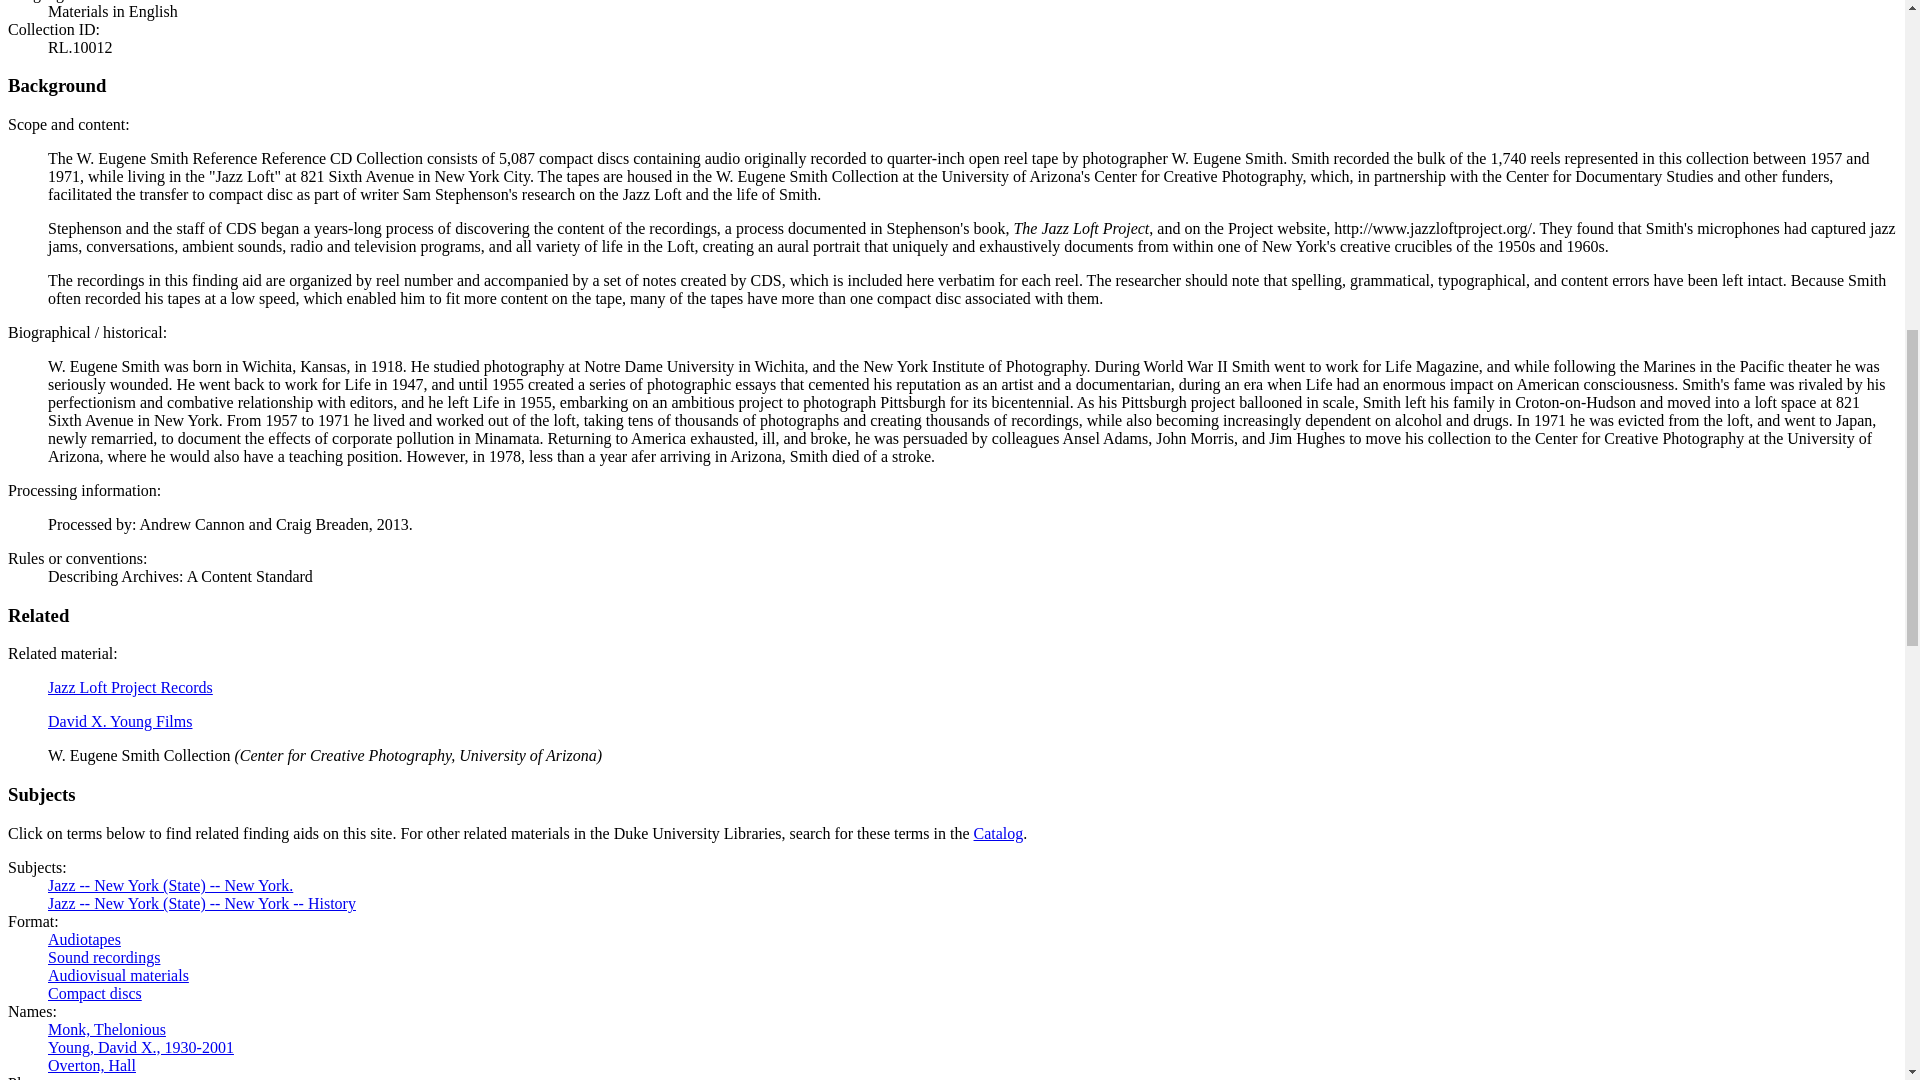 Image resolution: width=1920 pixels, height=1080 pixels. I want to click on Sound recordings, so click(104, 957).